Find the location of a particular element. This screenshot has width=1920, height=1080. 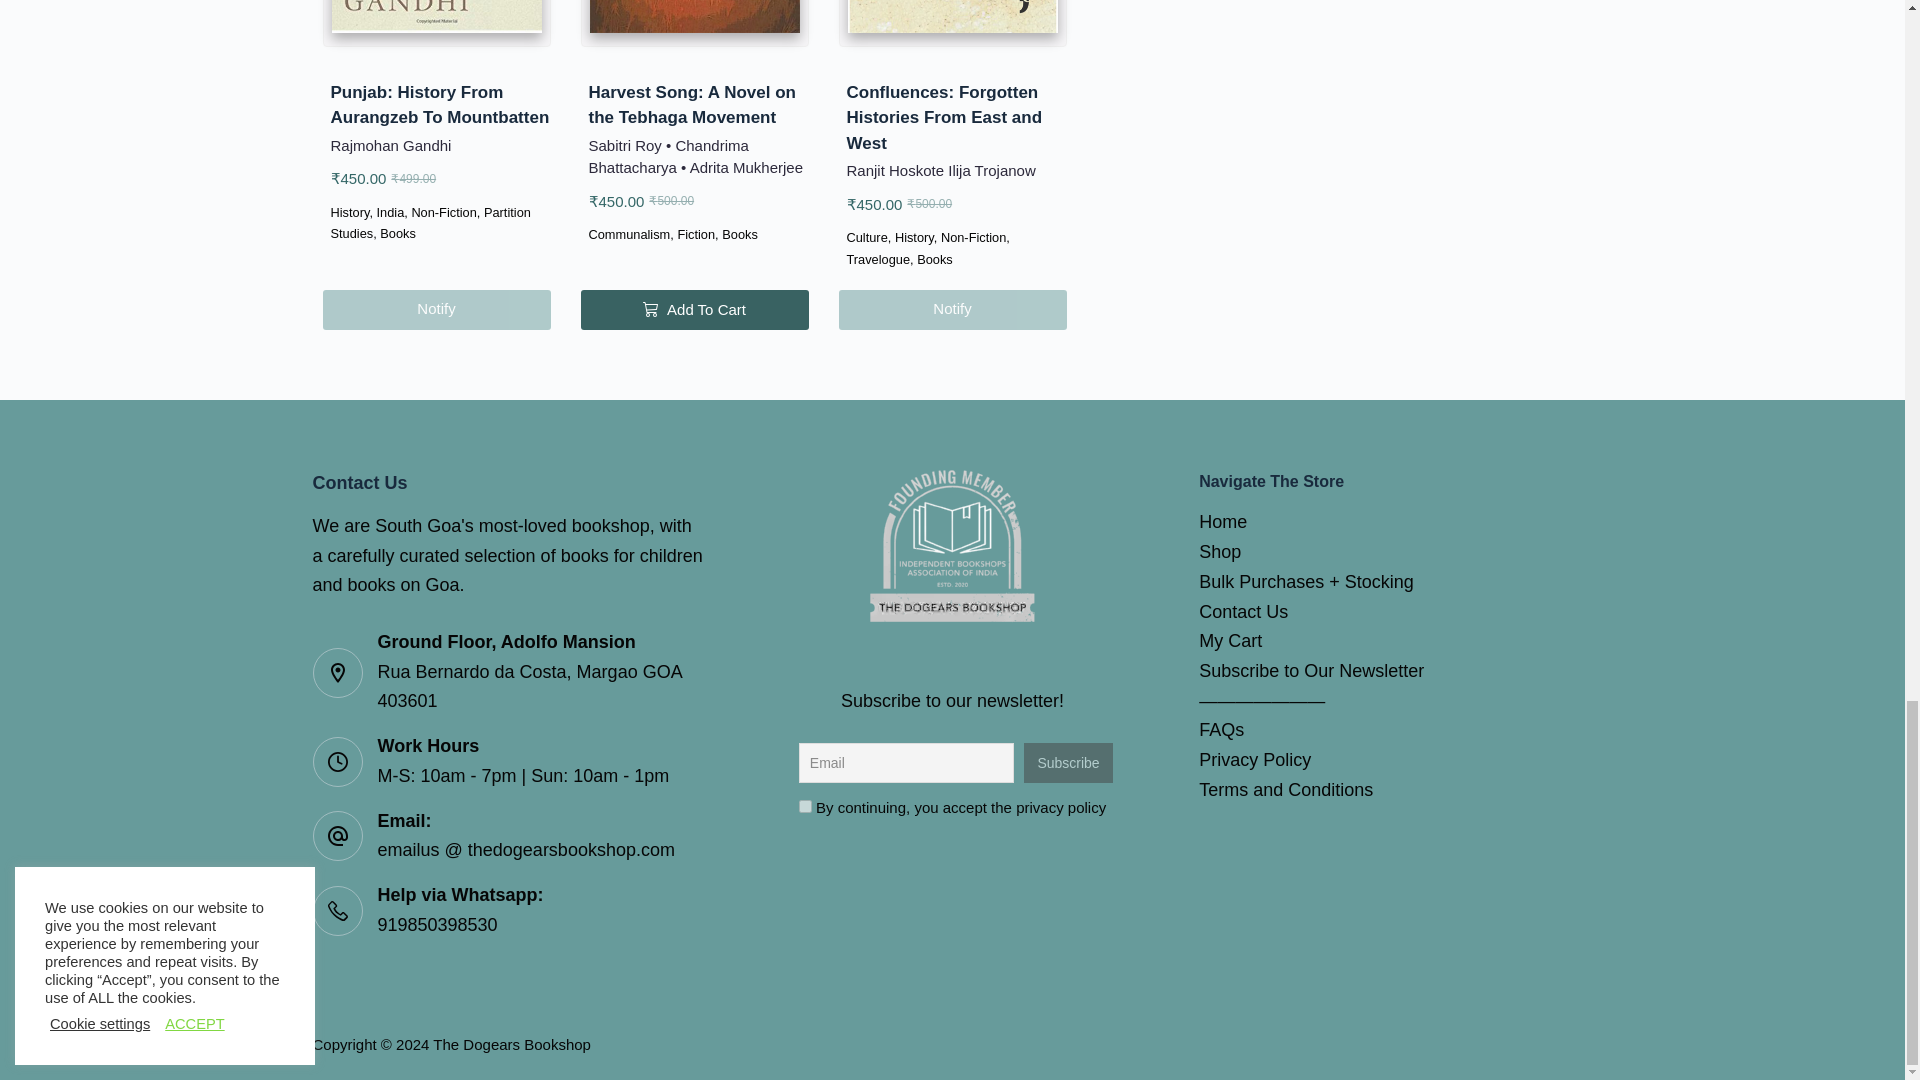

on is located at coordinates (805, 806).